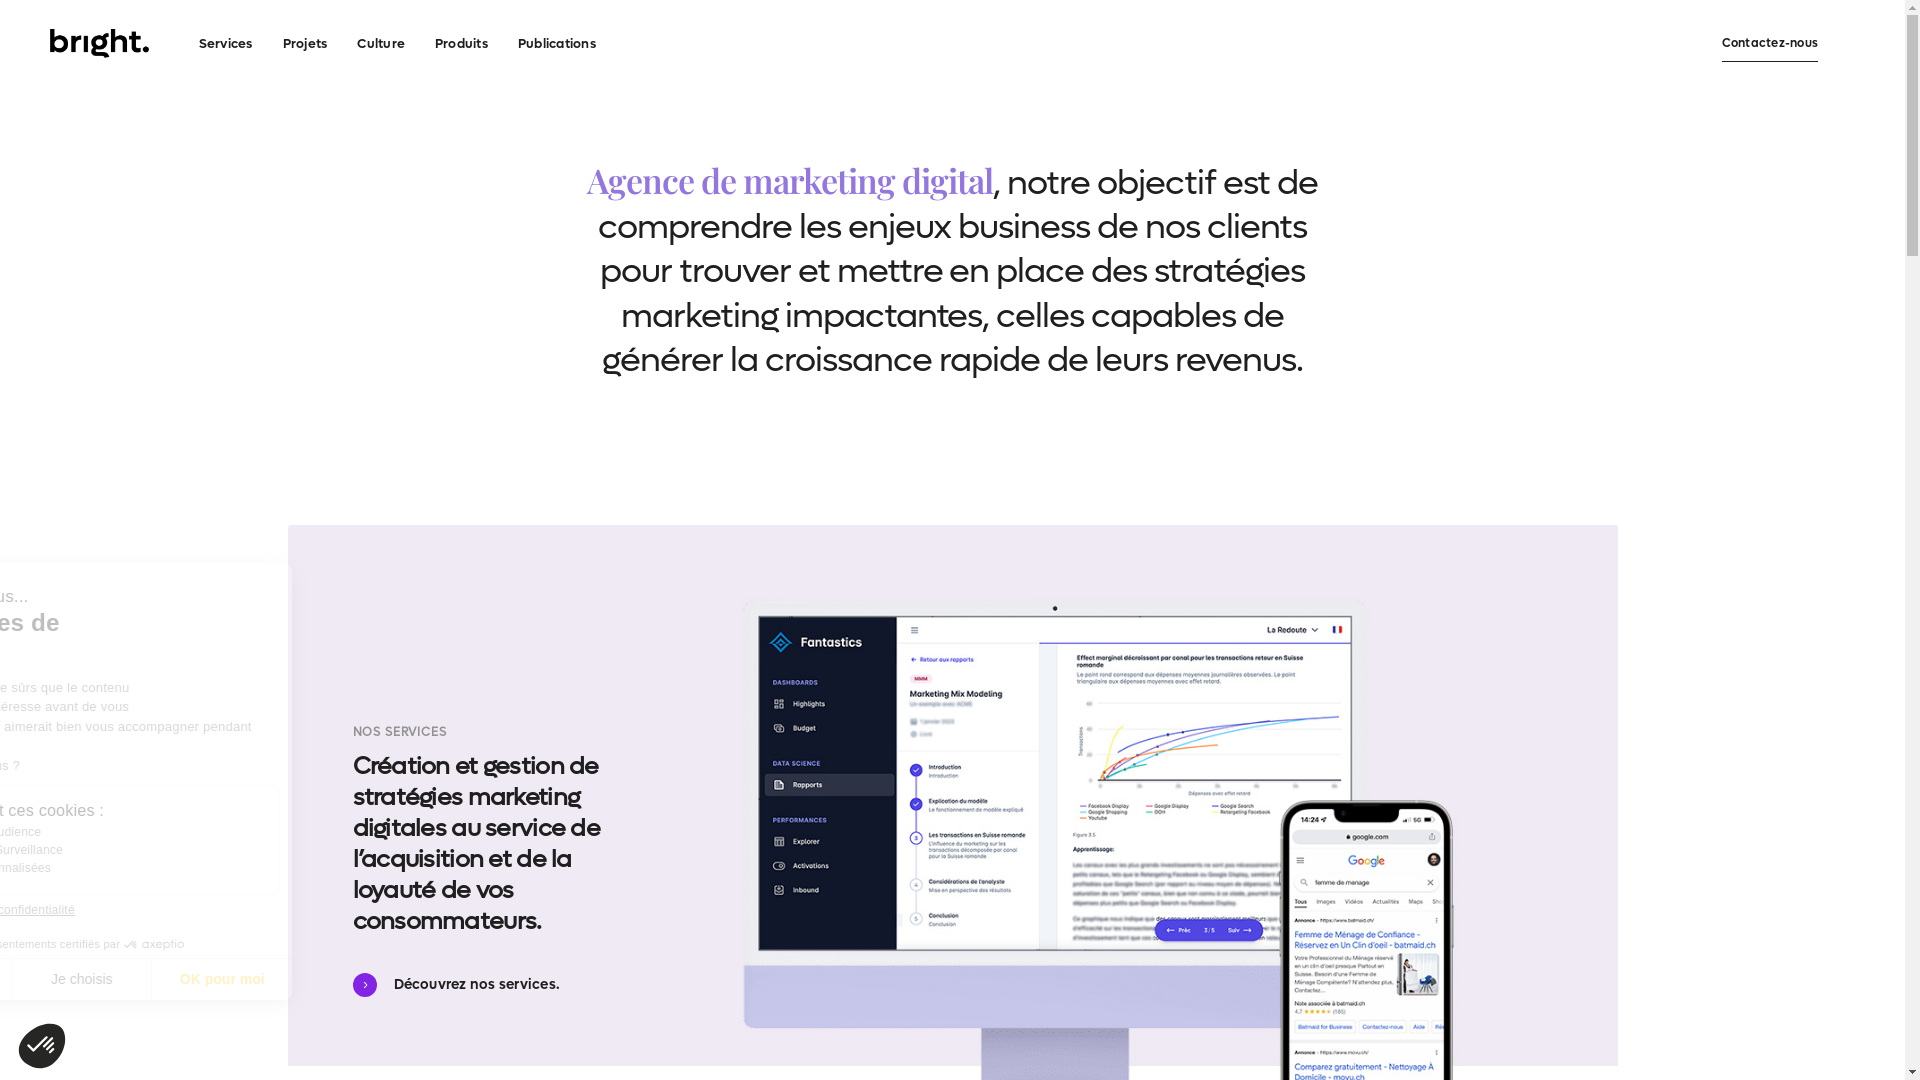 This screenshot has width=1920, height=1080. Describe the element at coordinates (1063, 742) in the screenshot. I see `Nos convictions` at that location.